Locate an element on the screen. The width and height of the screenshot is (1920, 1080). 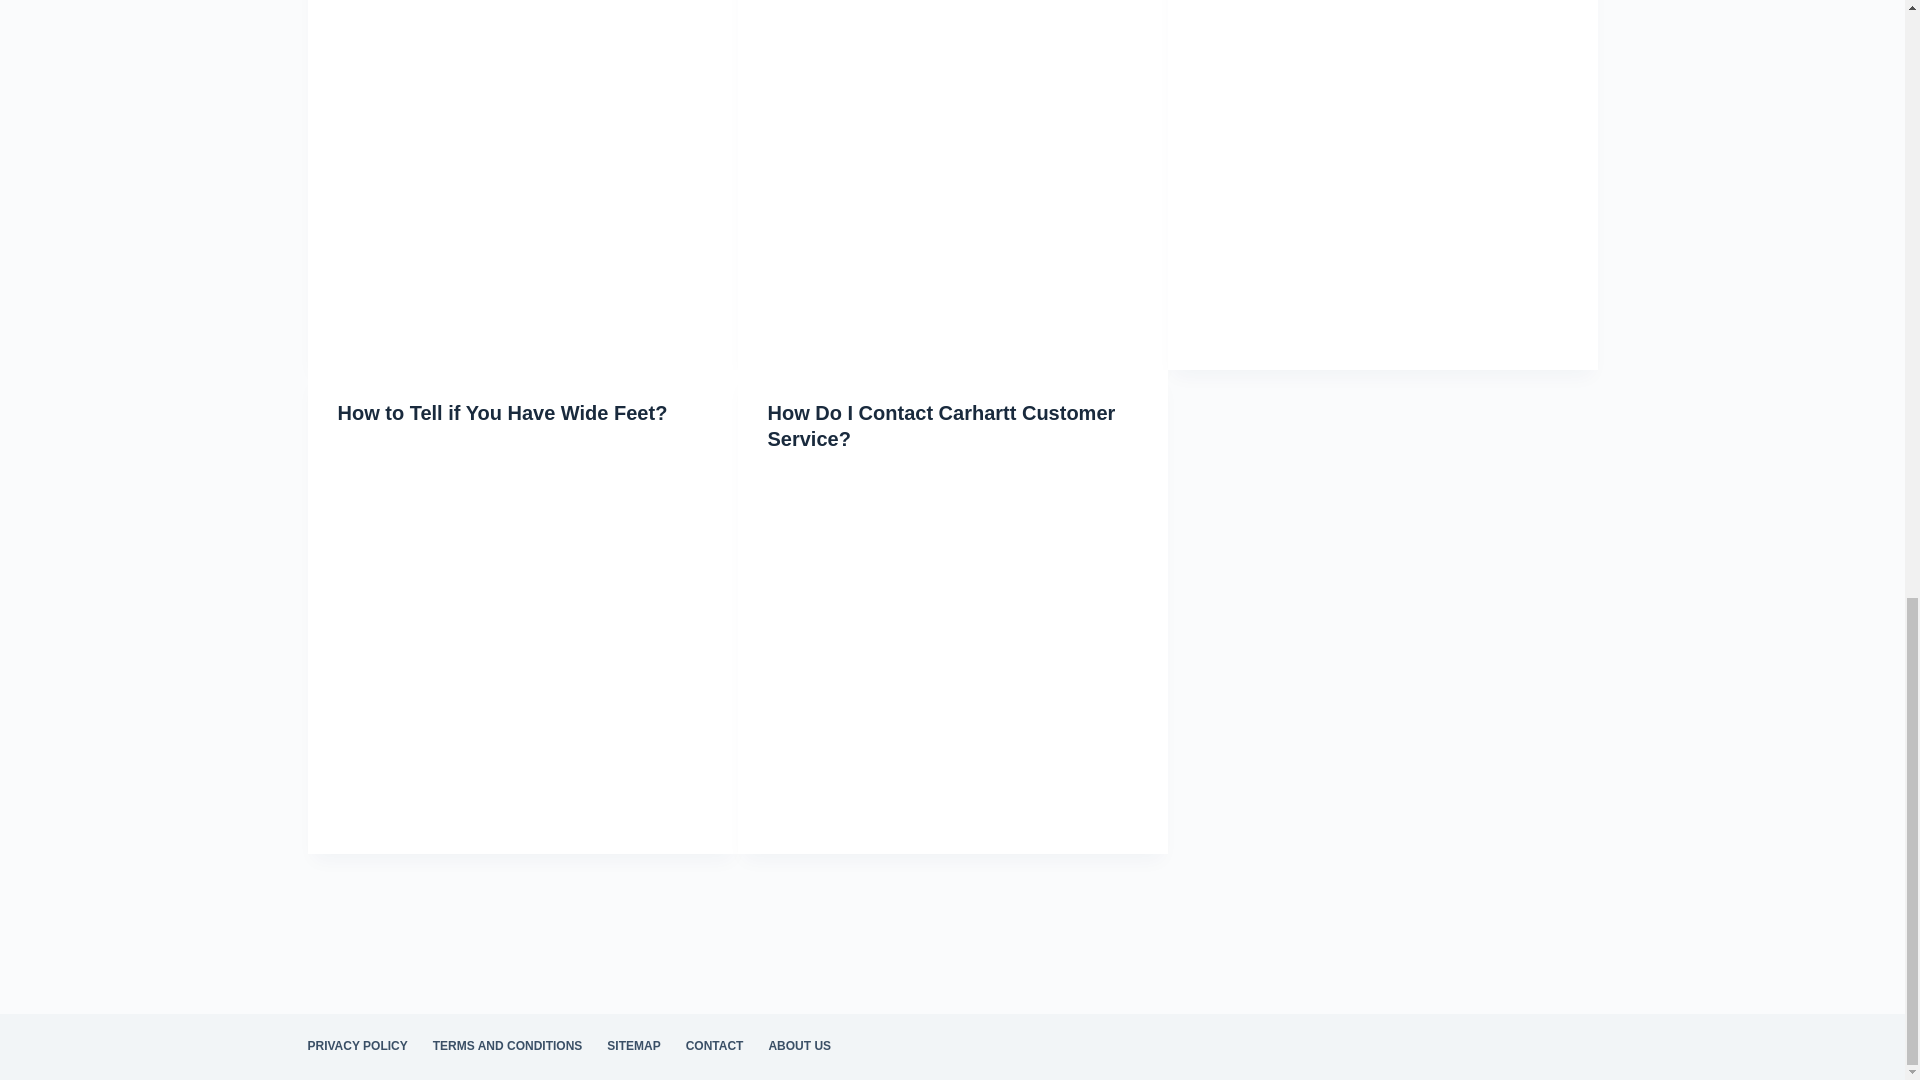
How to Tell if You Have Wide Feet? is located at coordinates (502, 412).